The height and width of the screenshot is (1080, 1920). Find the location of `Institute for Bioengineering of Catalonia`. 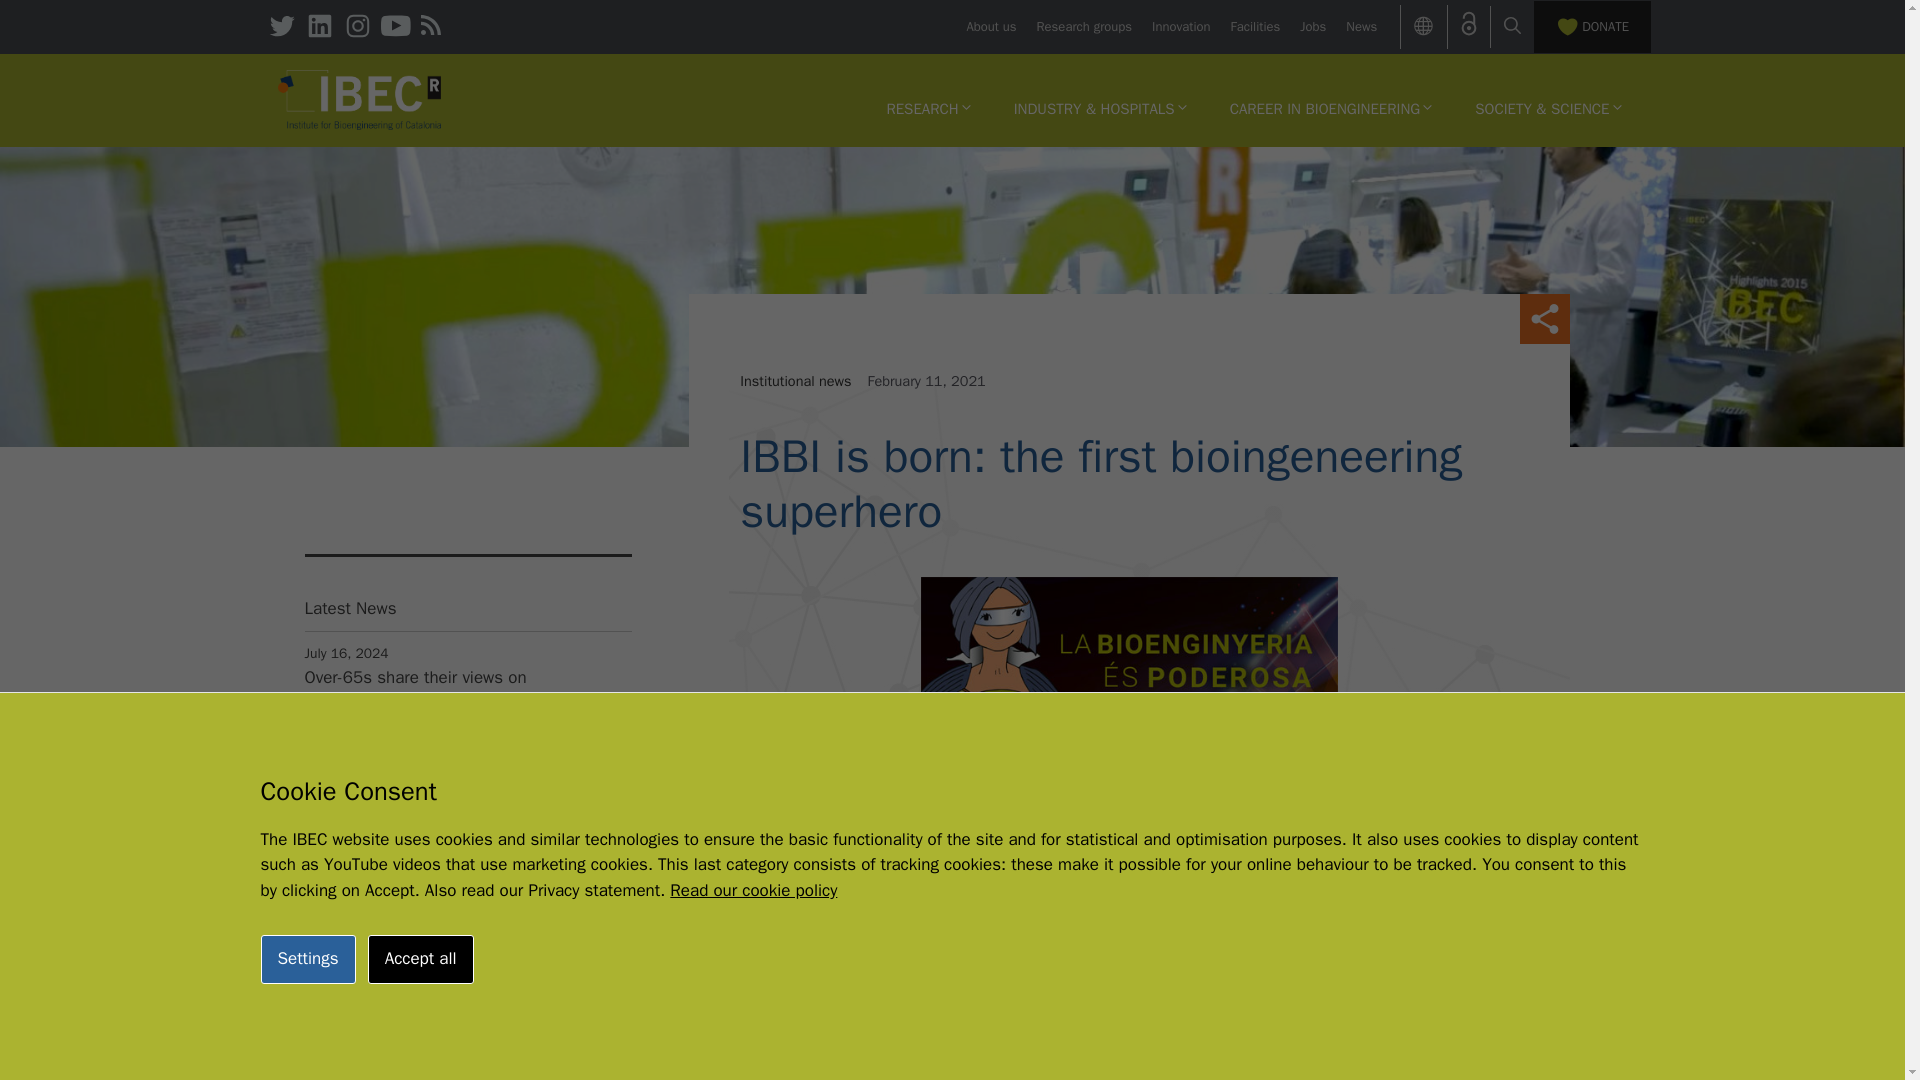

Institute for Bioengineering of Catalonia is located at coordinates (360, 100).